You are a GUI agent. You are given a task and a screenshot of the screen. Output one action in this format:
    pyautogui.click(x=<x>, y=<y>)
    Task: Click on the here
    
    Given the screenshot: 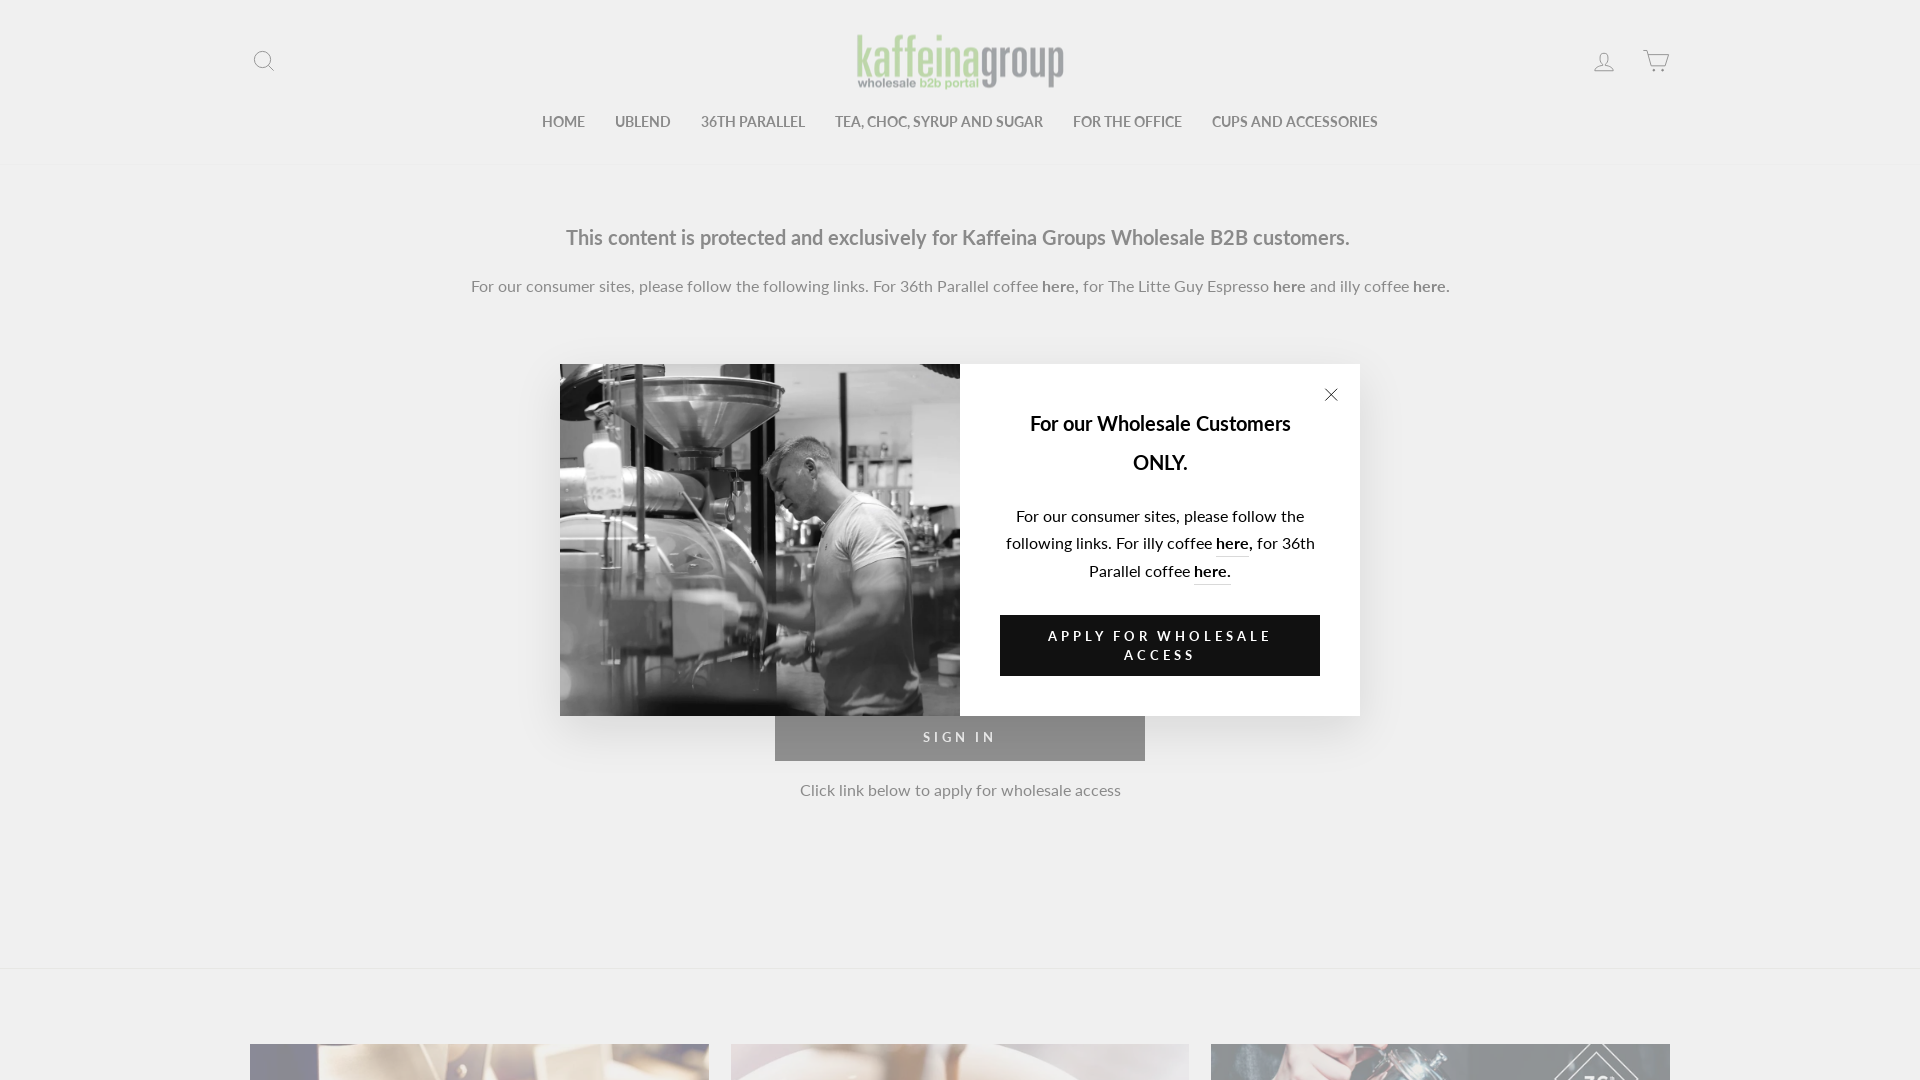 What is the action you would take?
    pyautogui.click(x=1058, y=286)
    